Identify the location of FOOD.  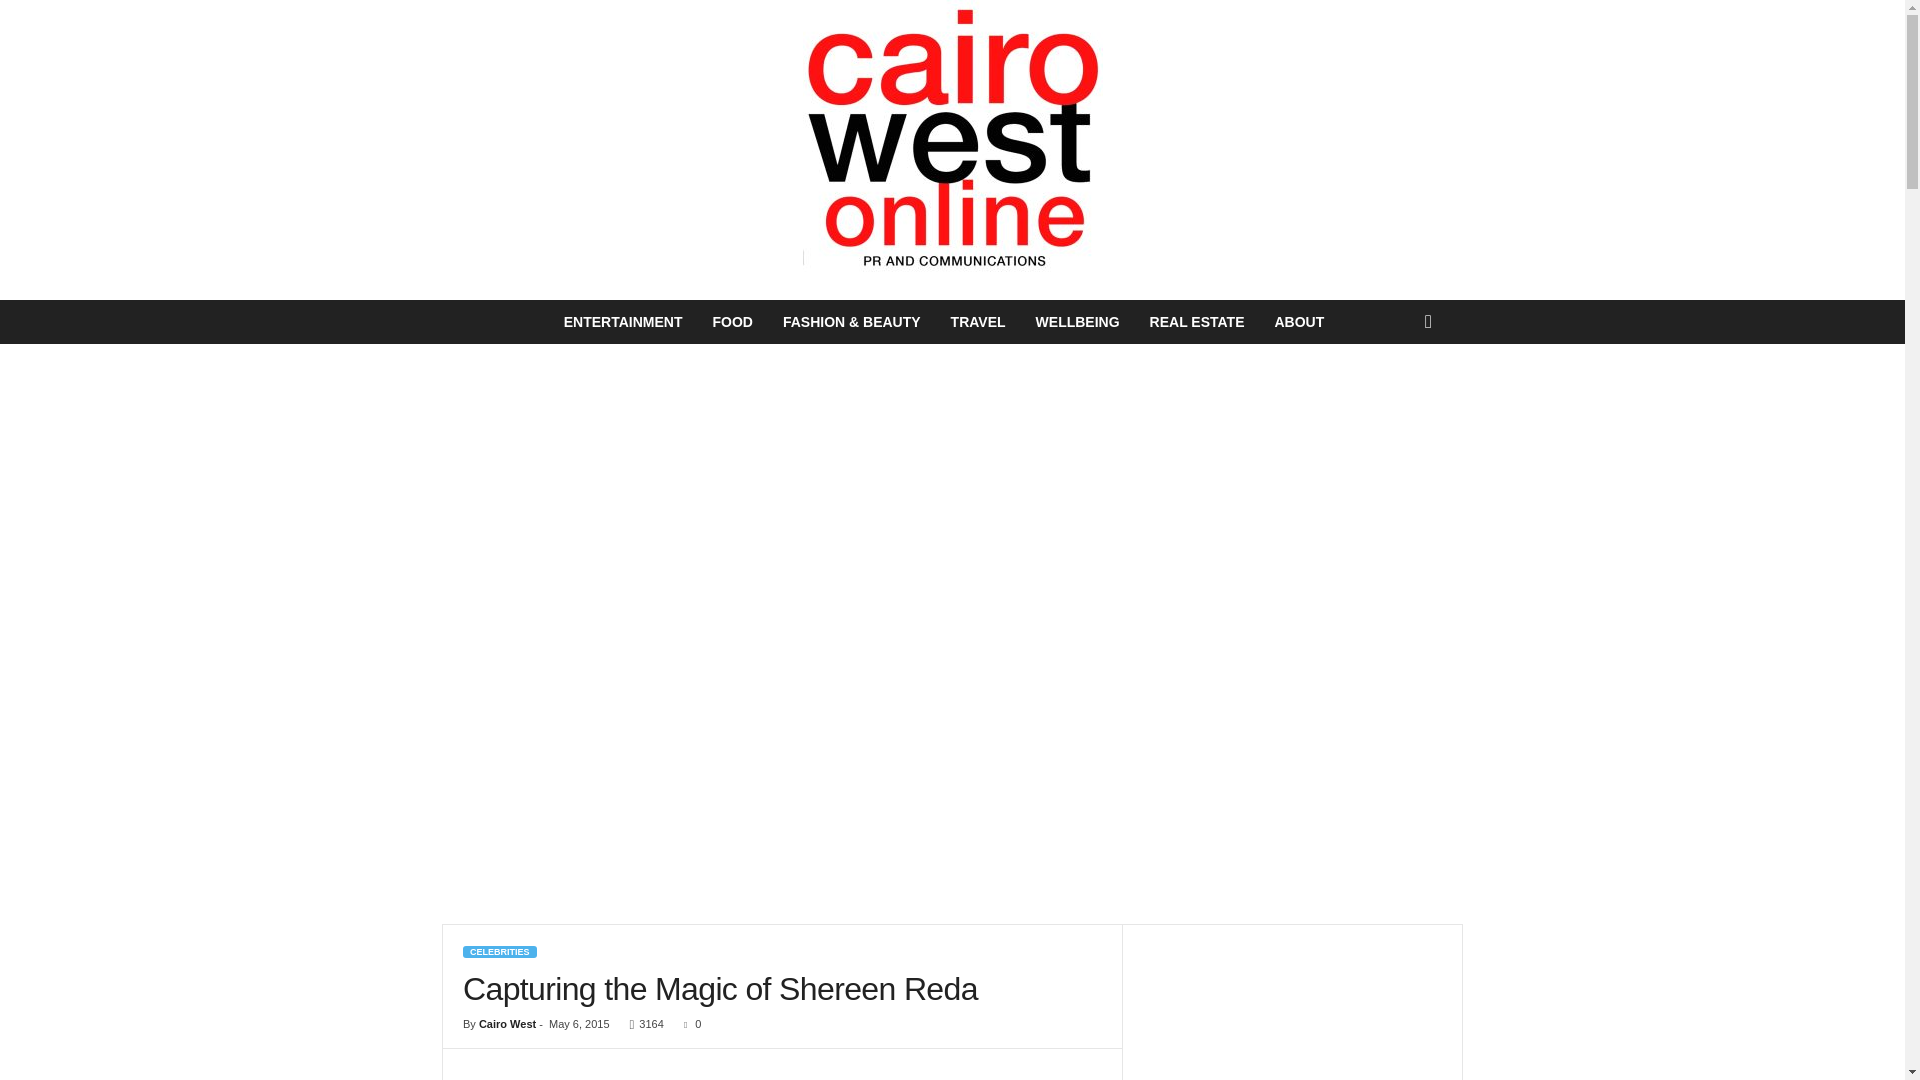
(731, 322).